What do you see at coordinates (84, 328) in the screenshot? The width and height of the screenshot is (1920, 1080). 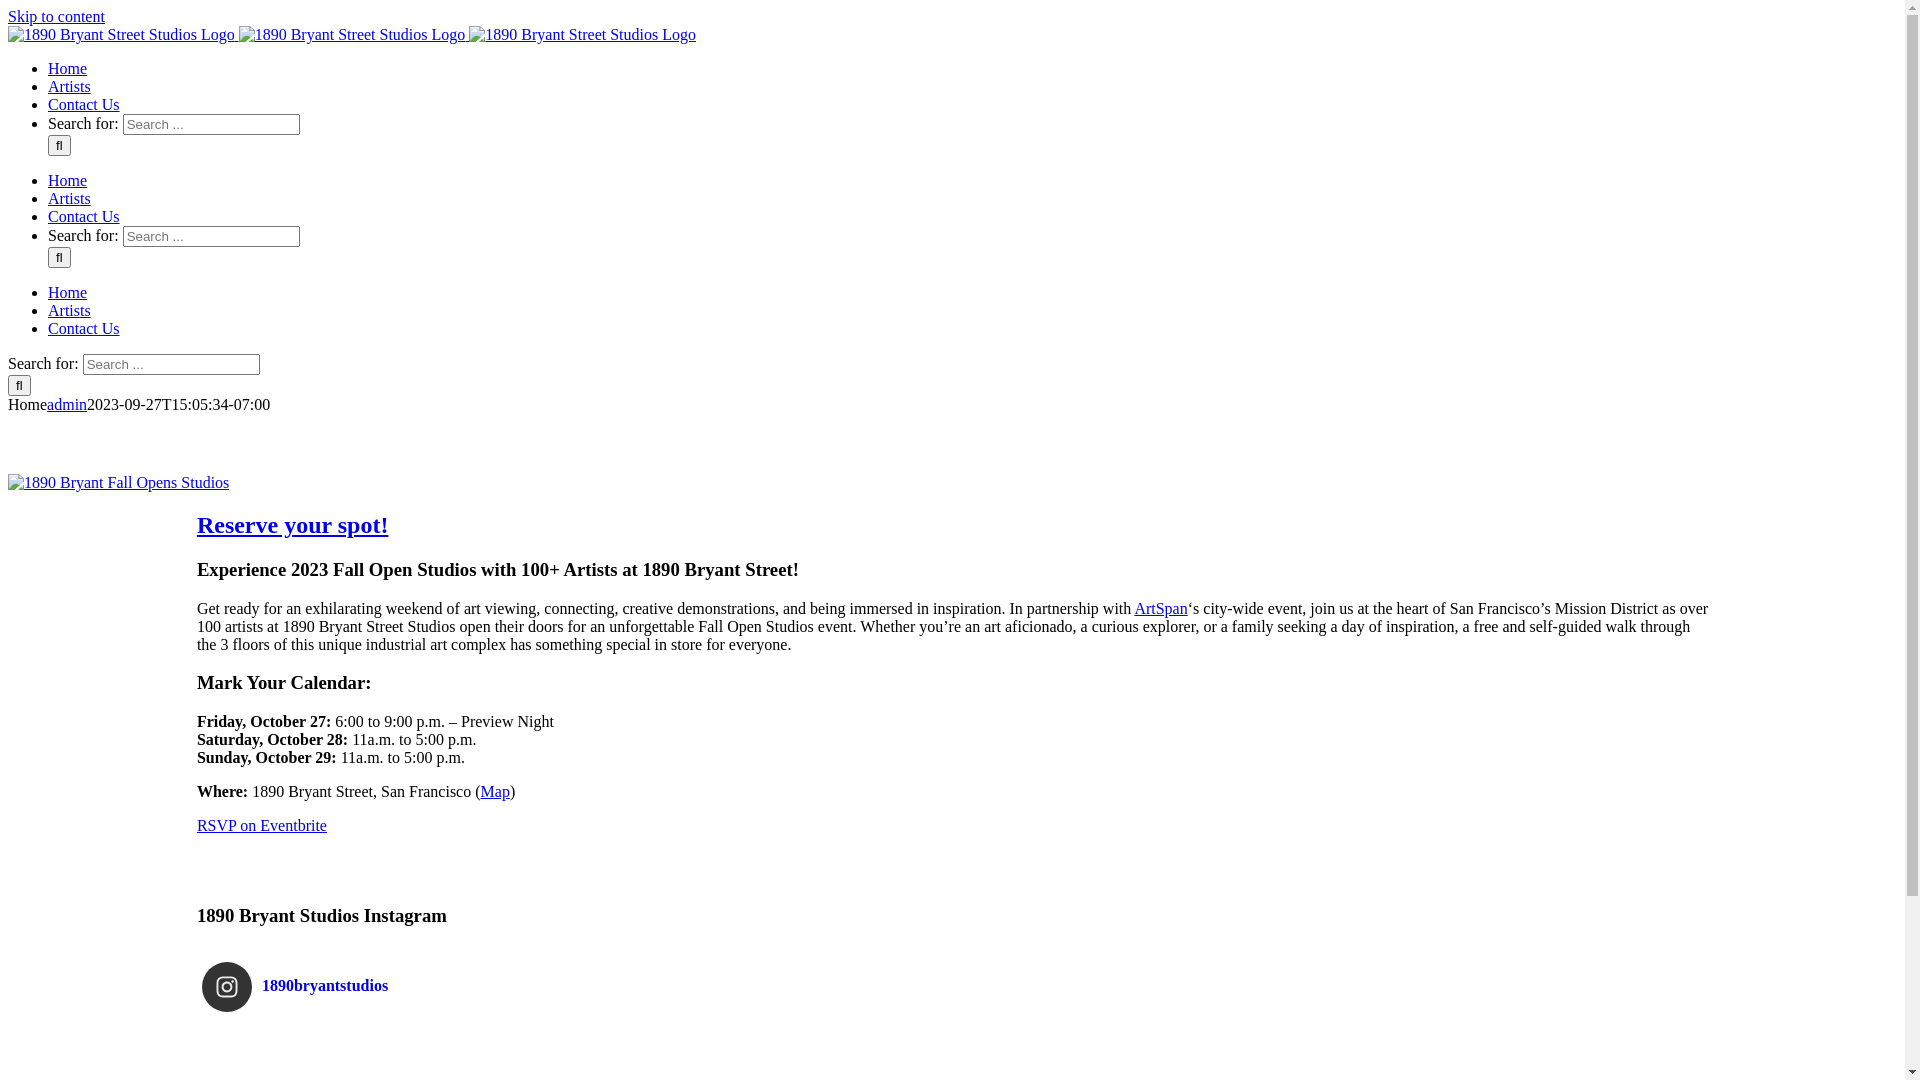 I see `Contact Us` at bounding box center [84, 328].